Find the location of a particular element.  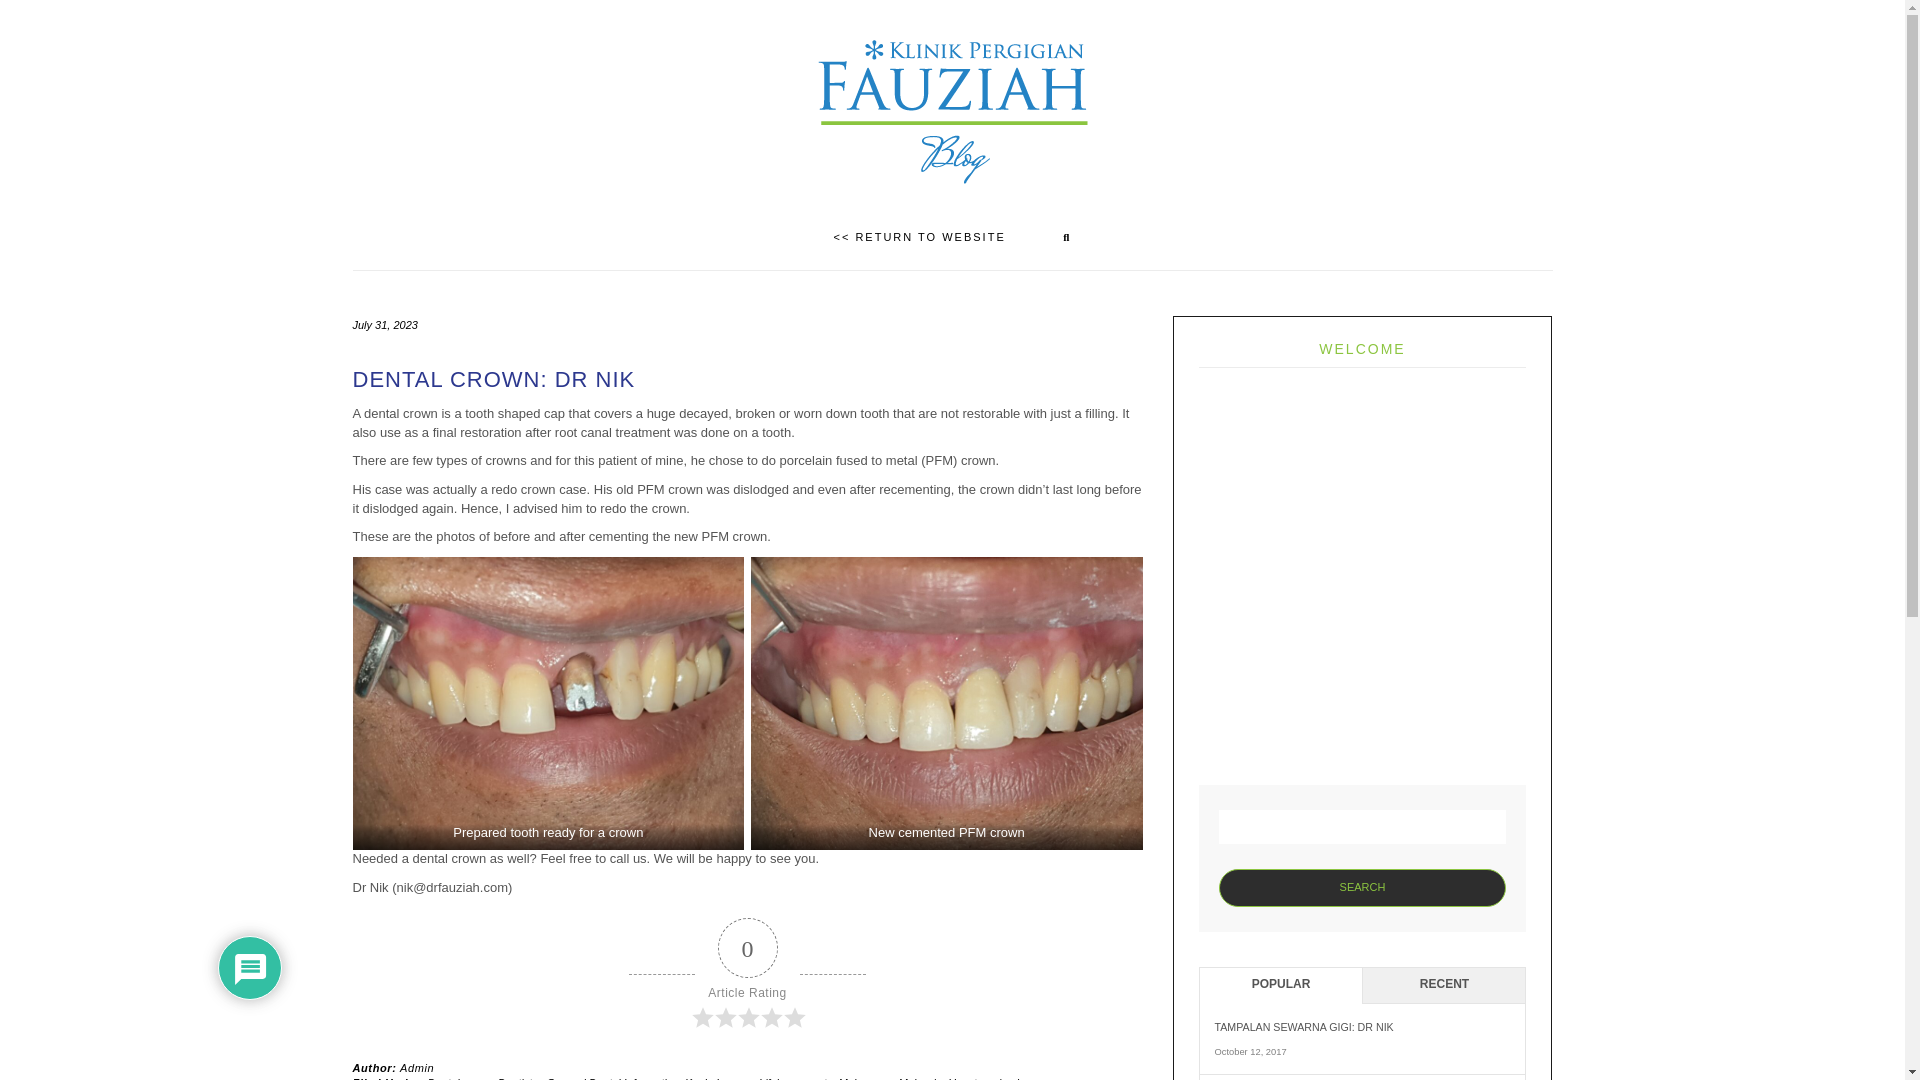

Posts by Admin is located at coordinates (416, 1067).